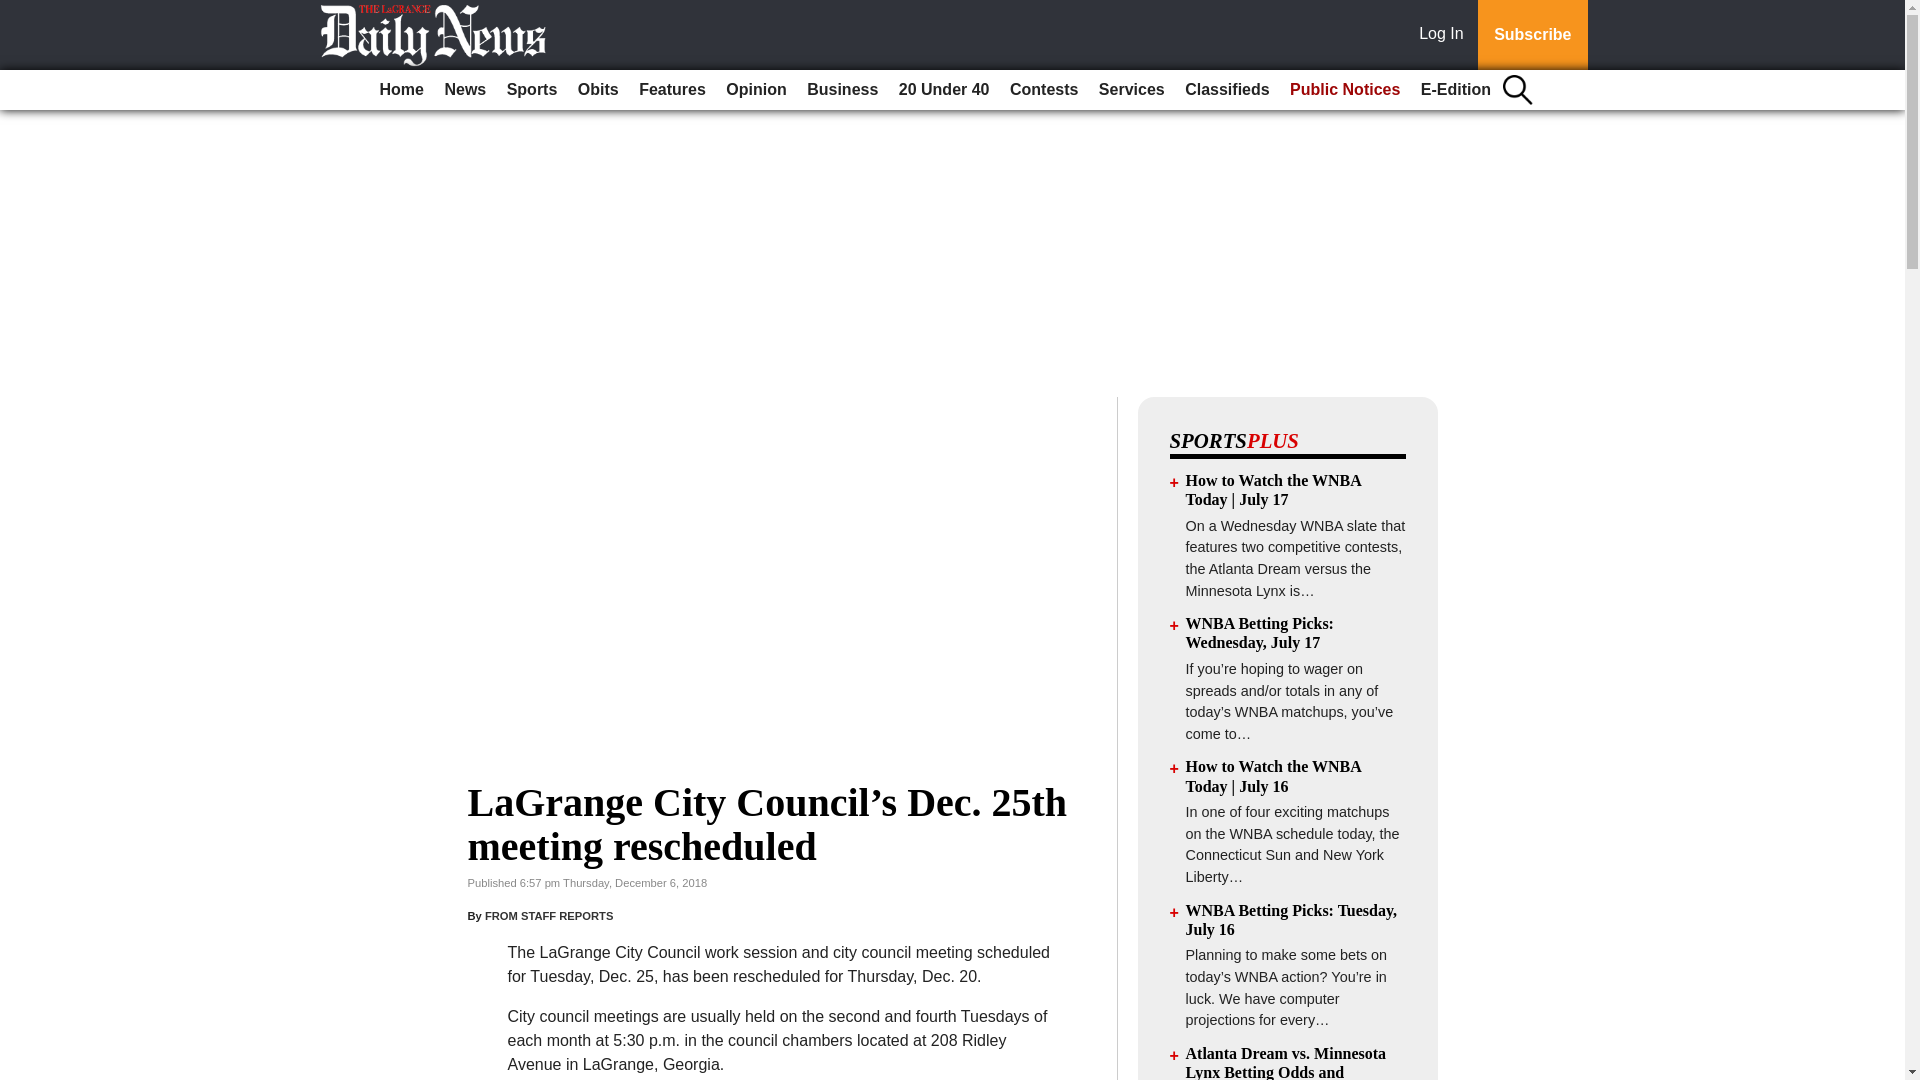 Image resolution: width=1920 pixels, height=1080 pixels. Describe the element at coordinates (756, 90) in the screenshot. I see `Opinion` at that location.